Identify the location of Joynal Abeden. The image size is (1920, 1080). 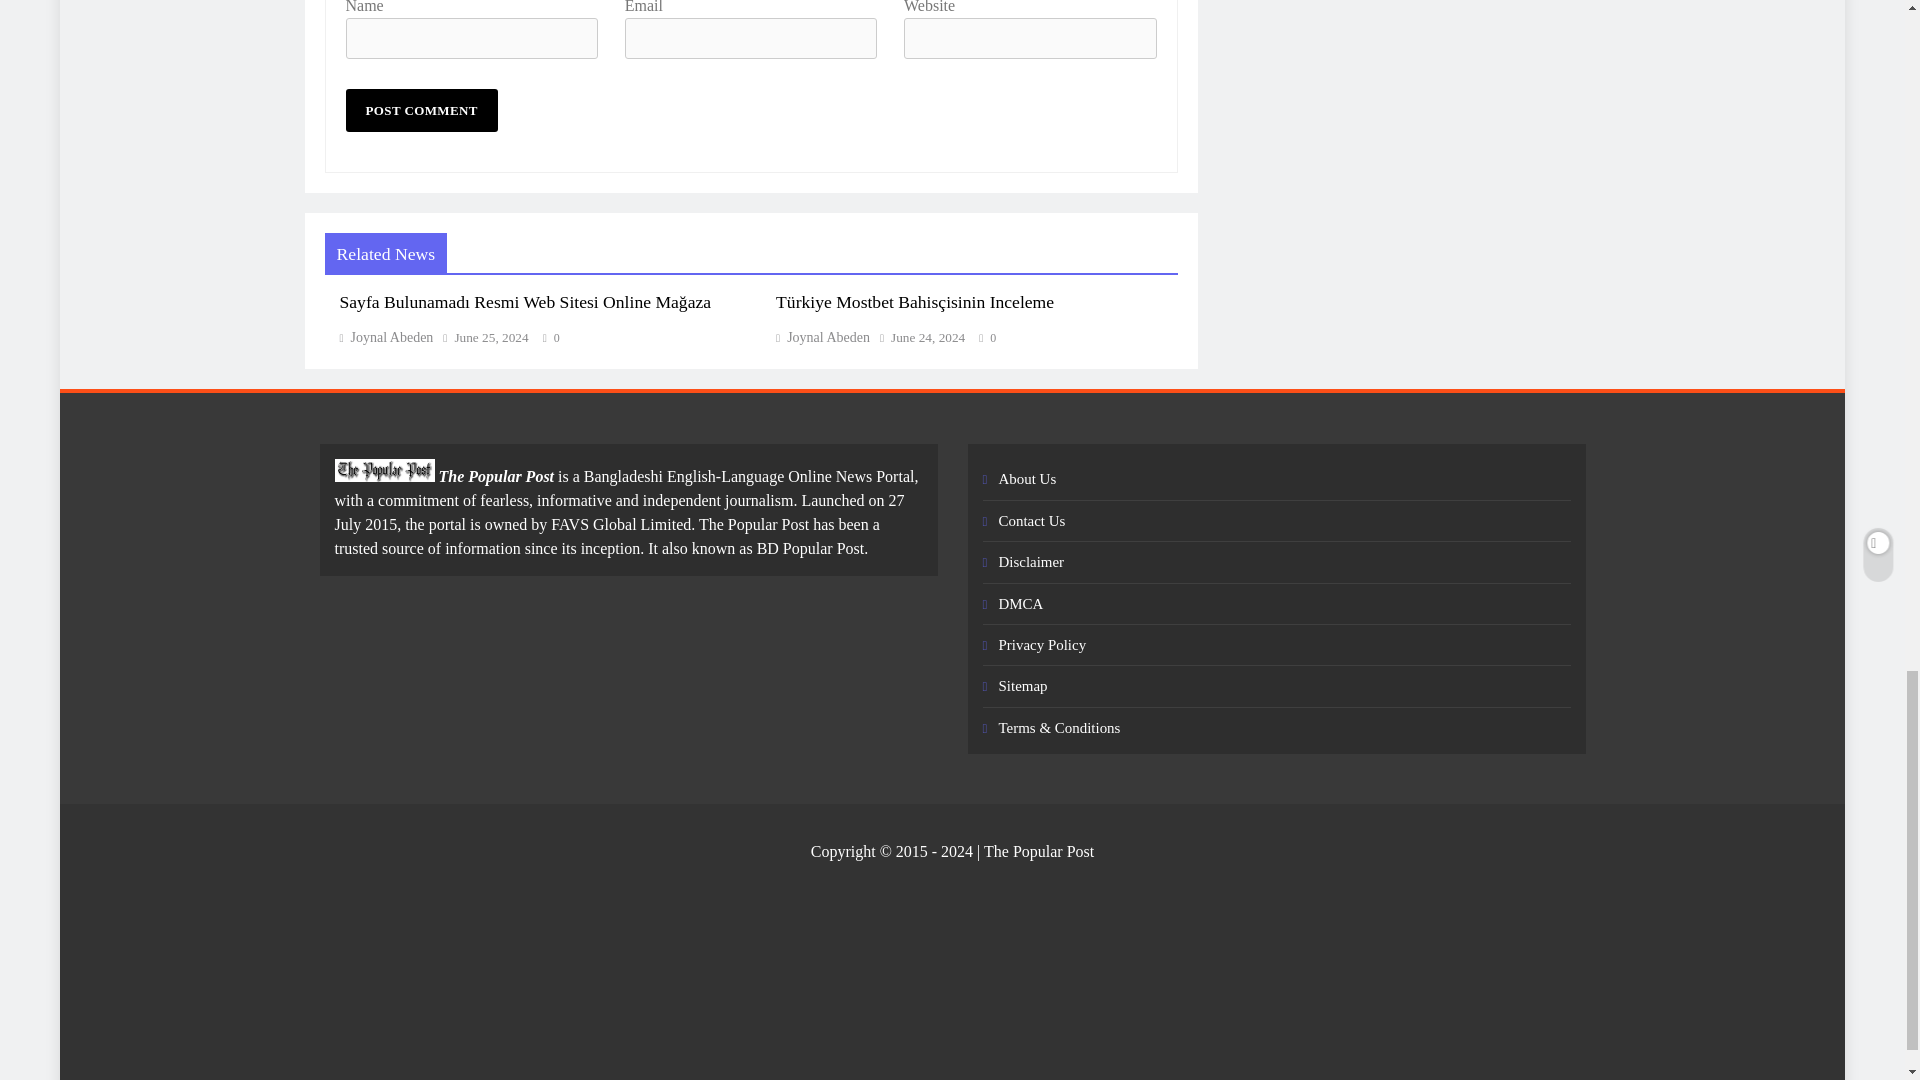
(822, 337).